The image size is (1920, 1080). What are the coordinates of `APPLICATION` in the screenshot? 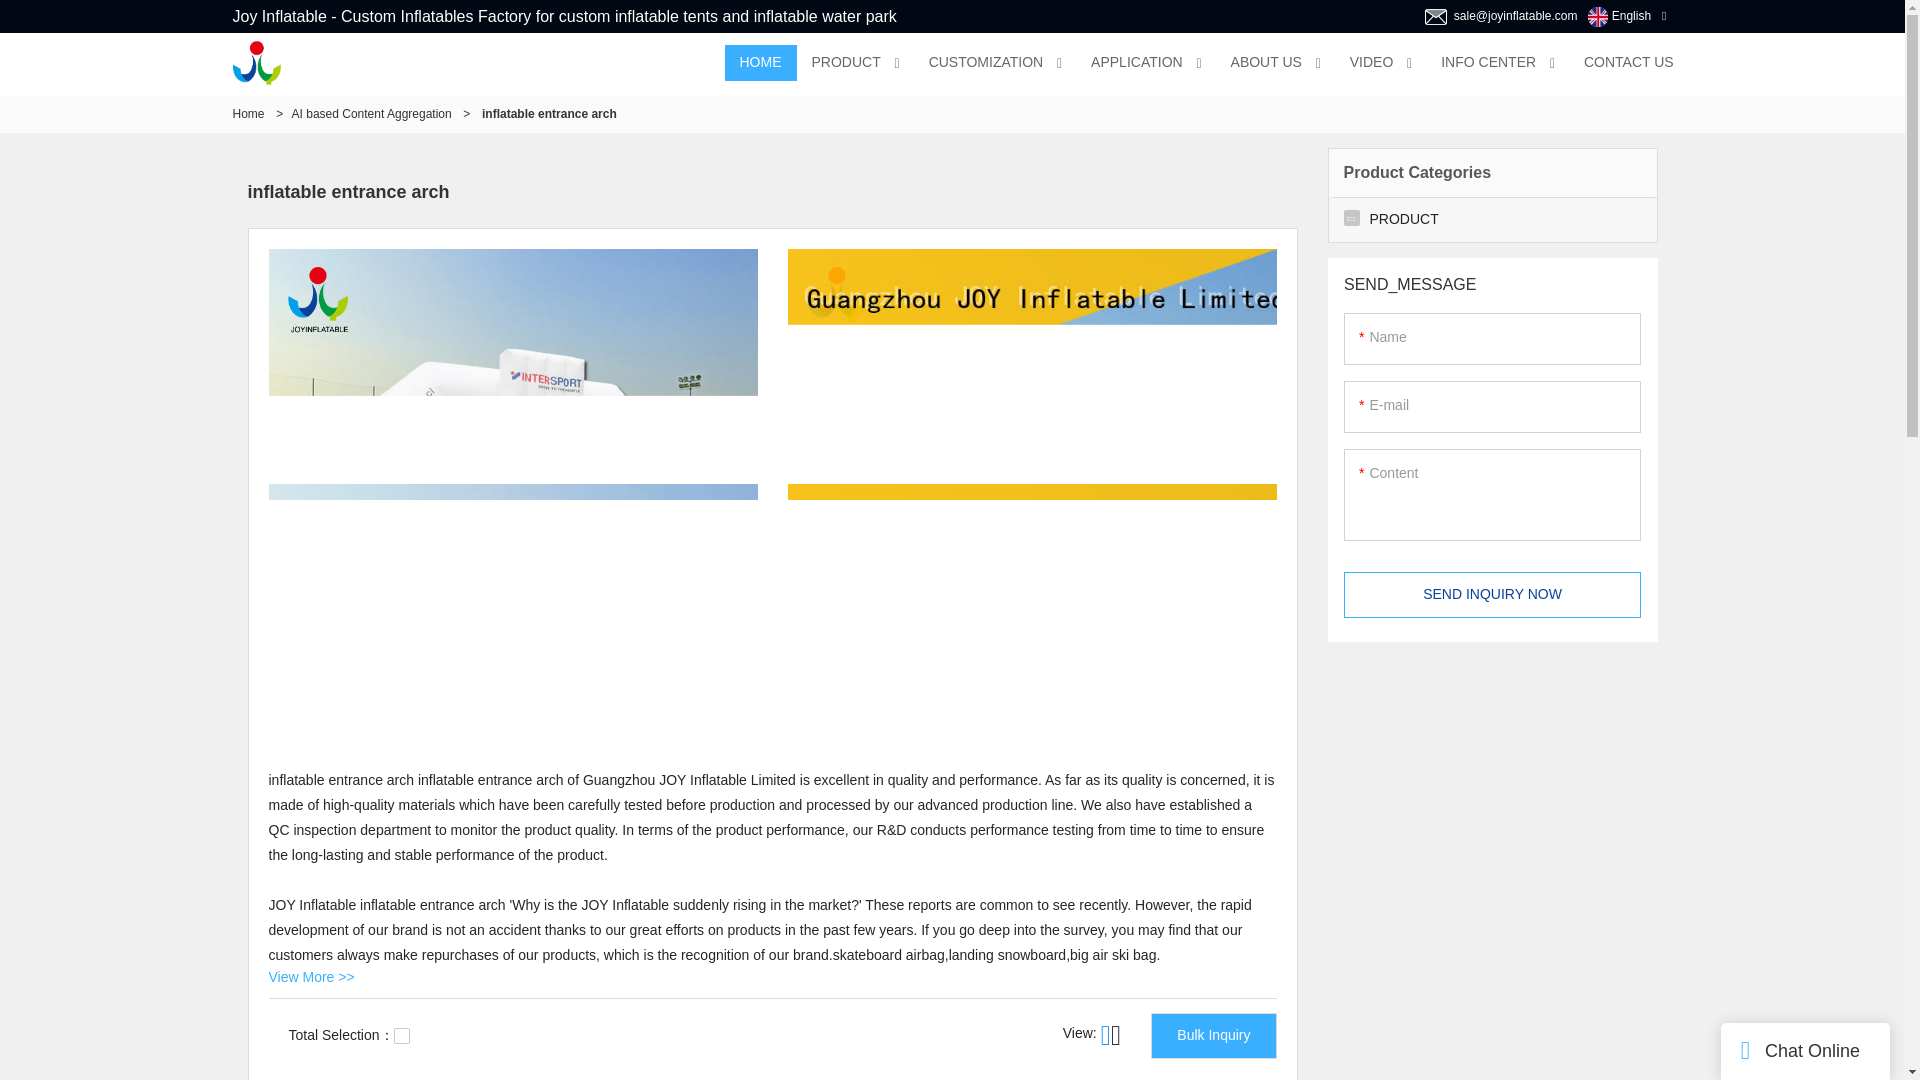 It's located at (1136, 63).